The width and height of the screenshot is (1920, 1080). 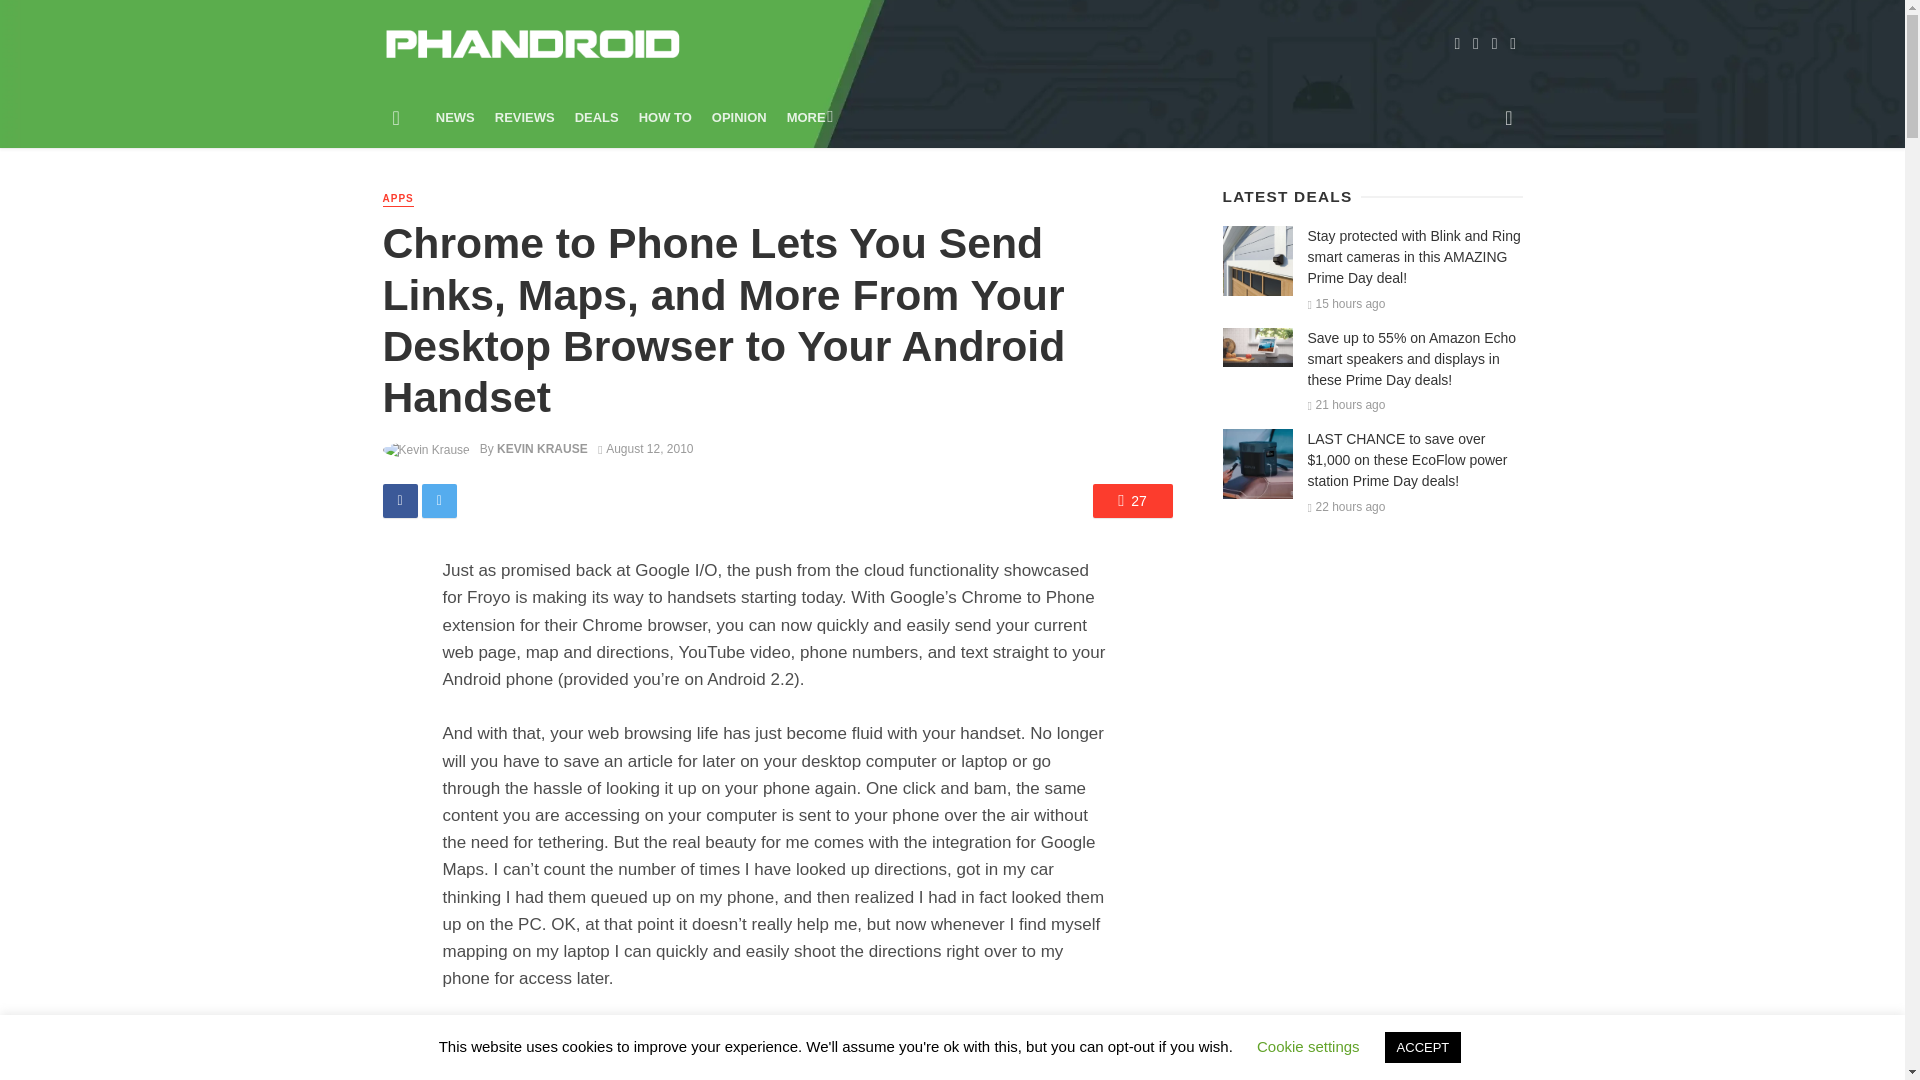 What do you see at coordinates (596, 117) in the screenshot?
I see `DEALS` at bounding box center [596, 117].